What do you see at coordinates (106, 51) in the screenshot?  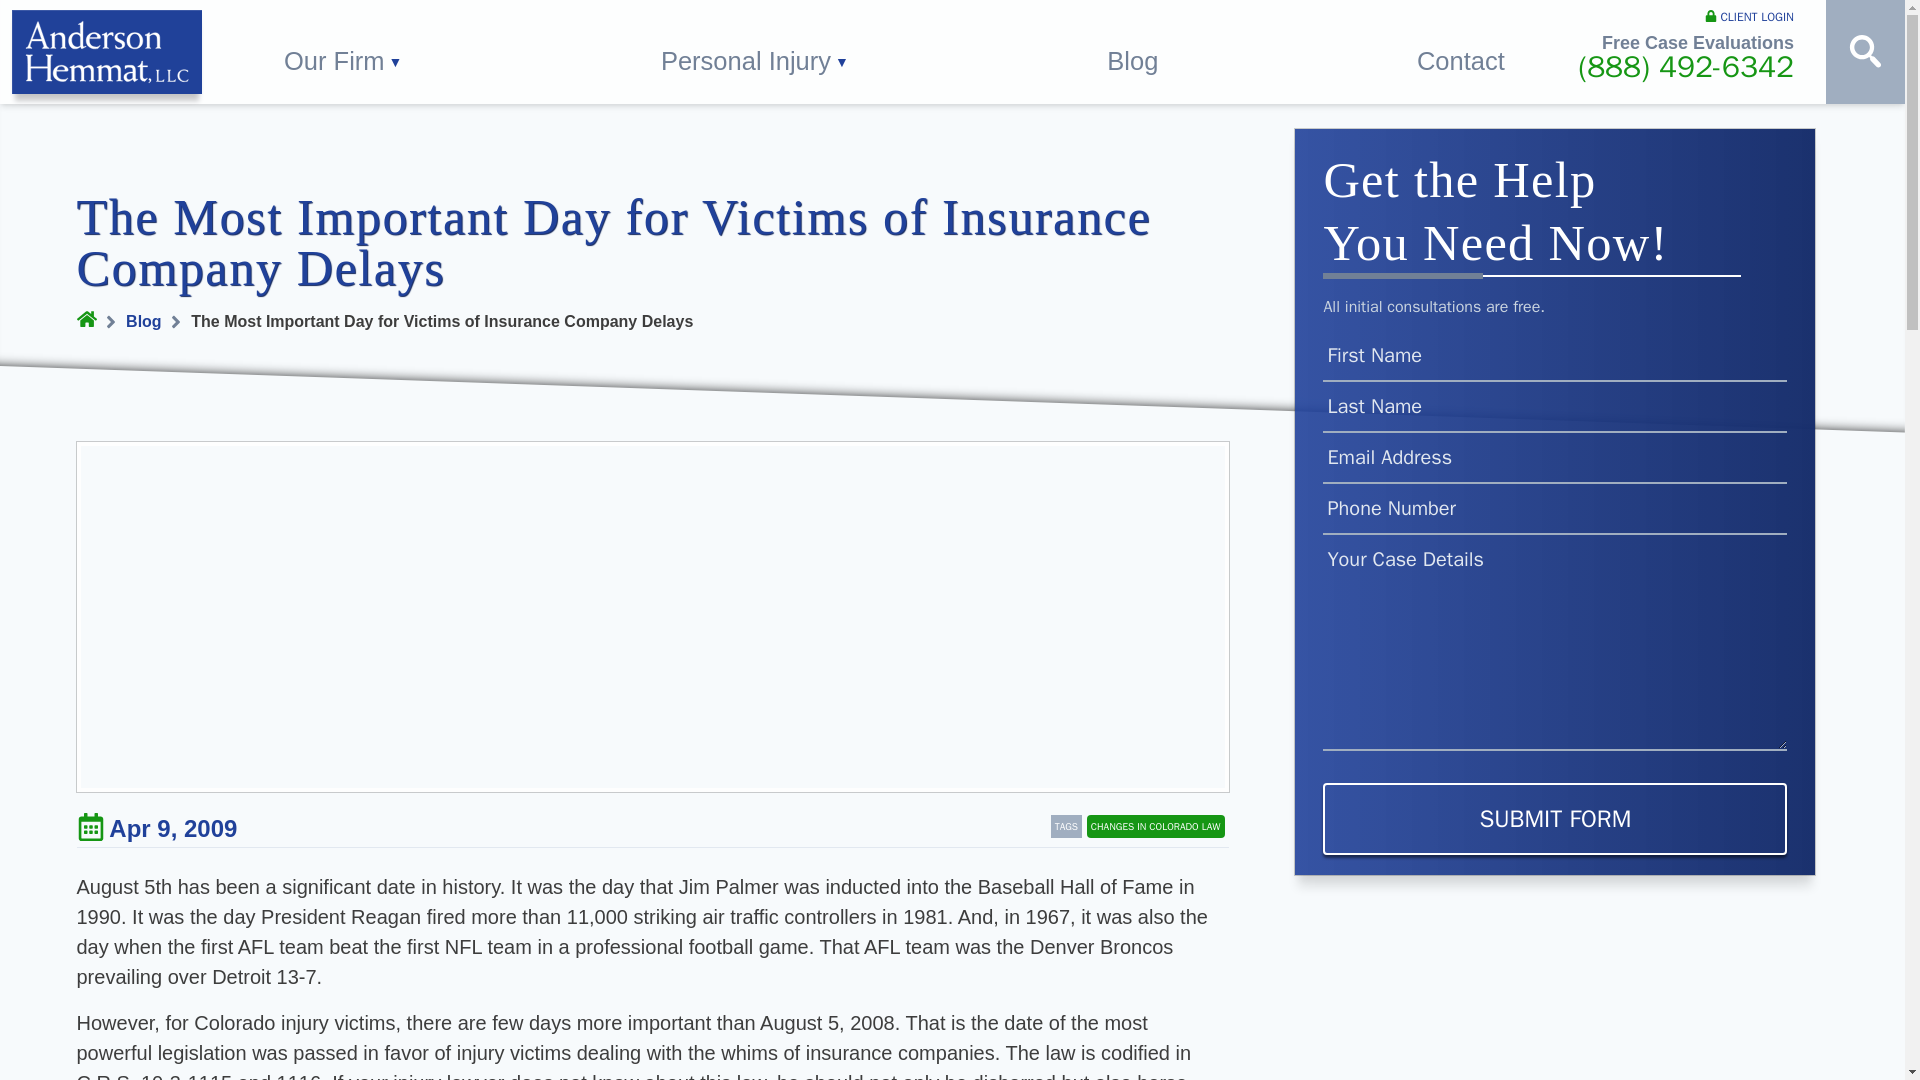 I see `Anderson Hemmat, LLC Logo` at bounding box center [106, 51].